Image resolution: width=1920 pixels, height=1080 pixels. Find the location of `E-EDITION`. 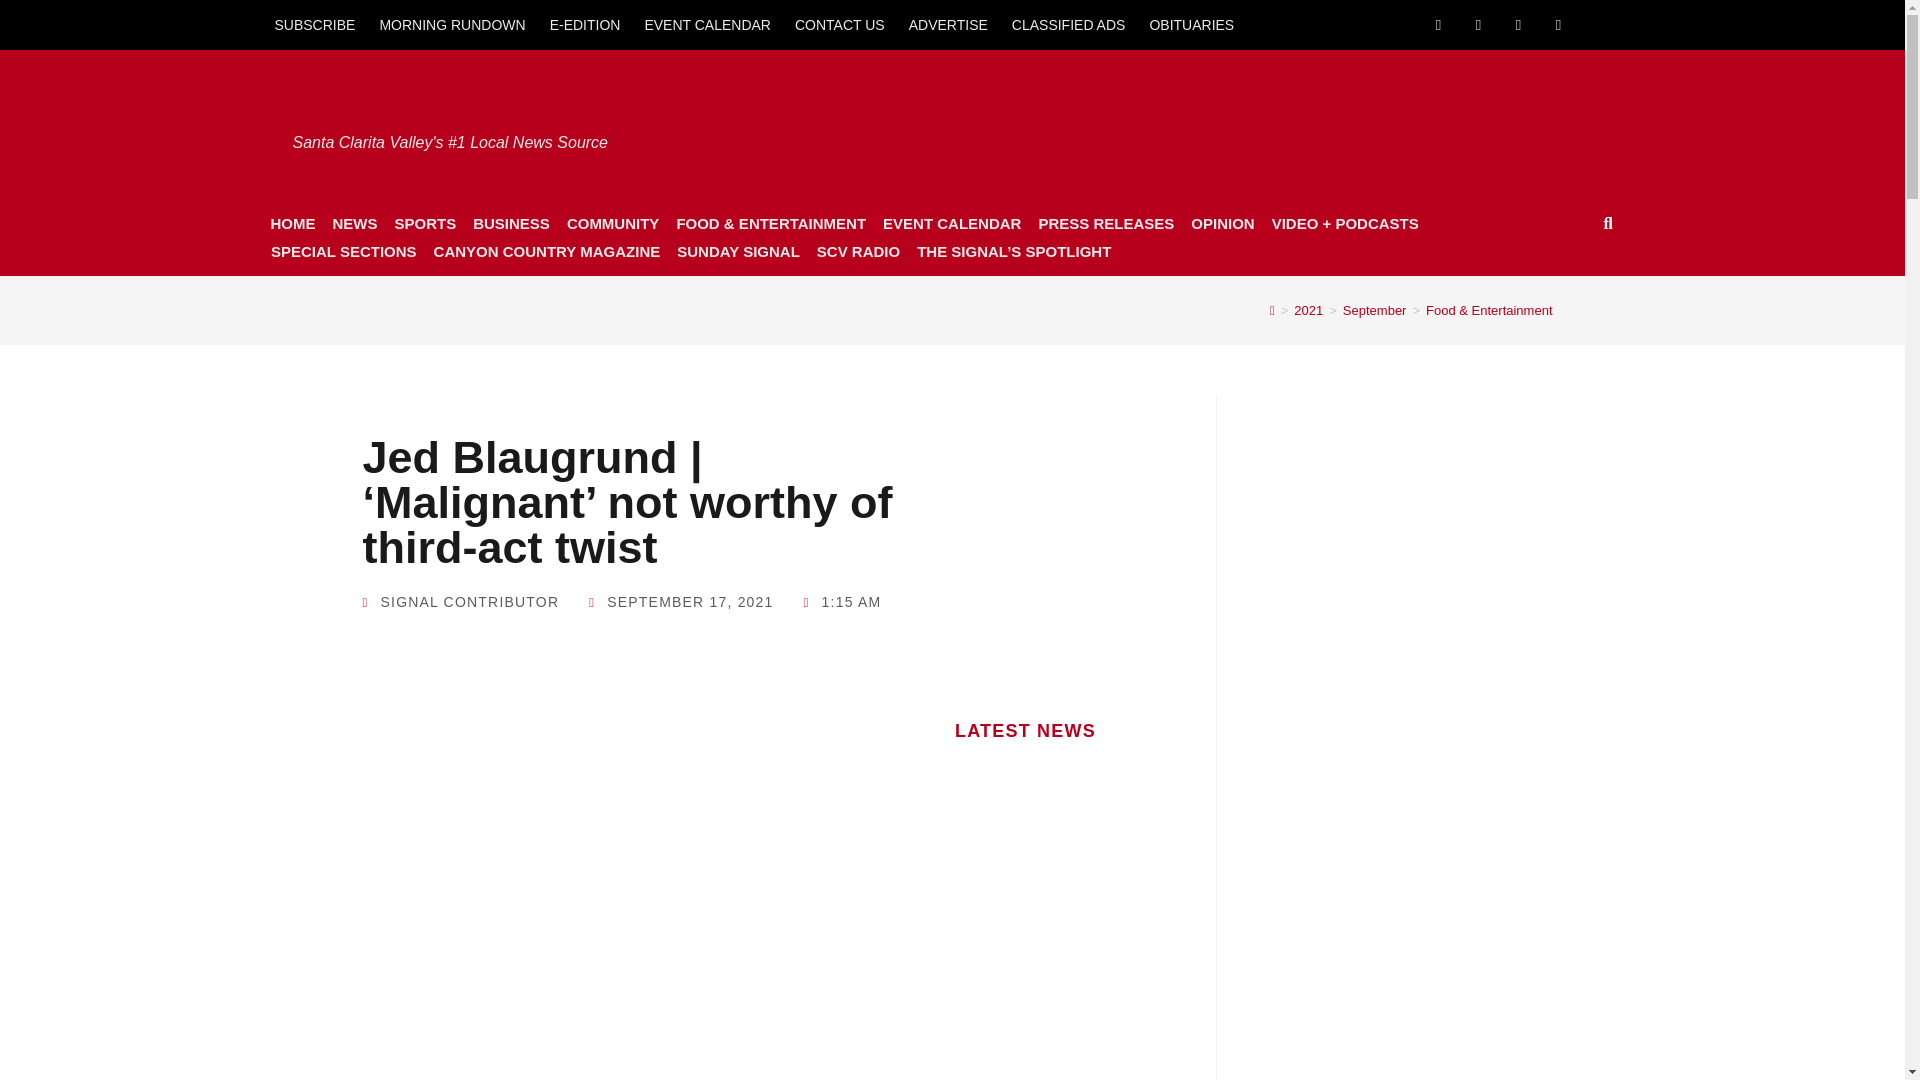

E-EDITION is located at coordinates (585, 24).